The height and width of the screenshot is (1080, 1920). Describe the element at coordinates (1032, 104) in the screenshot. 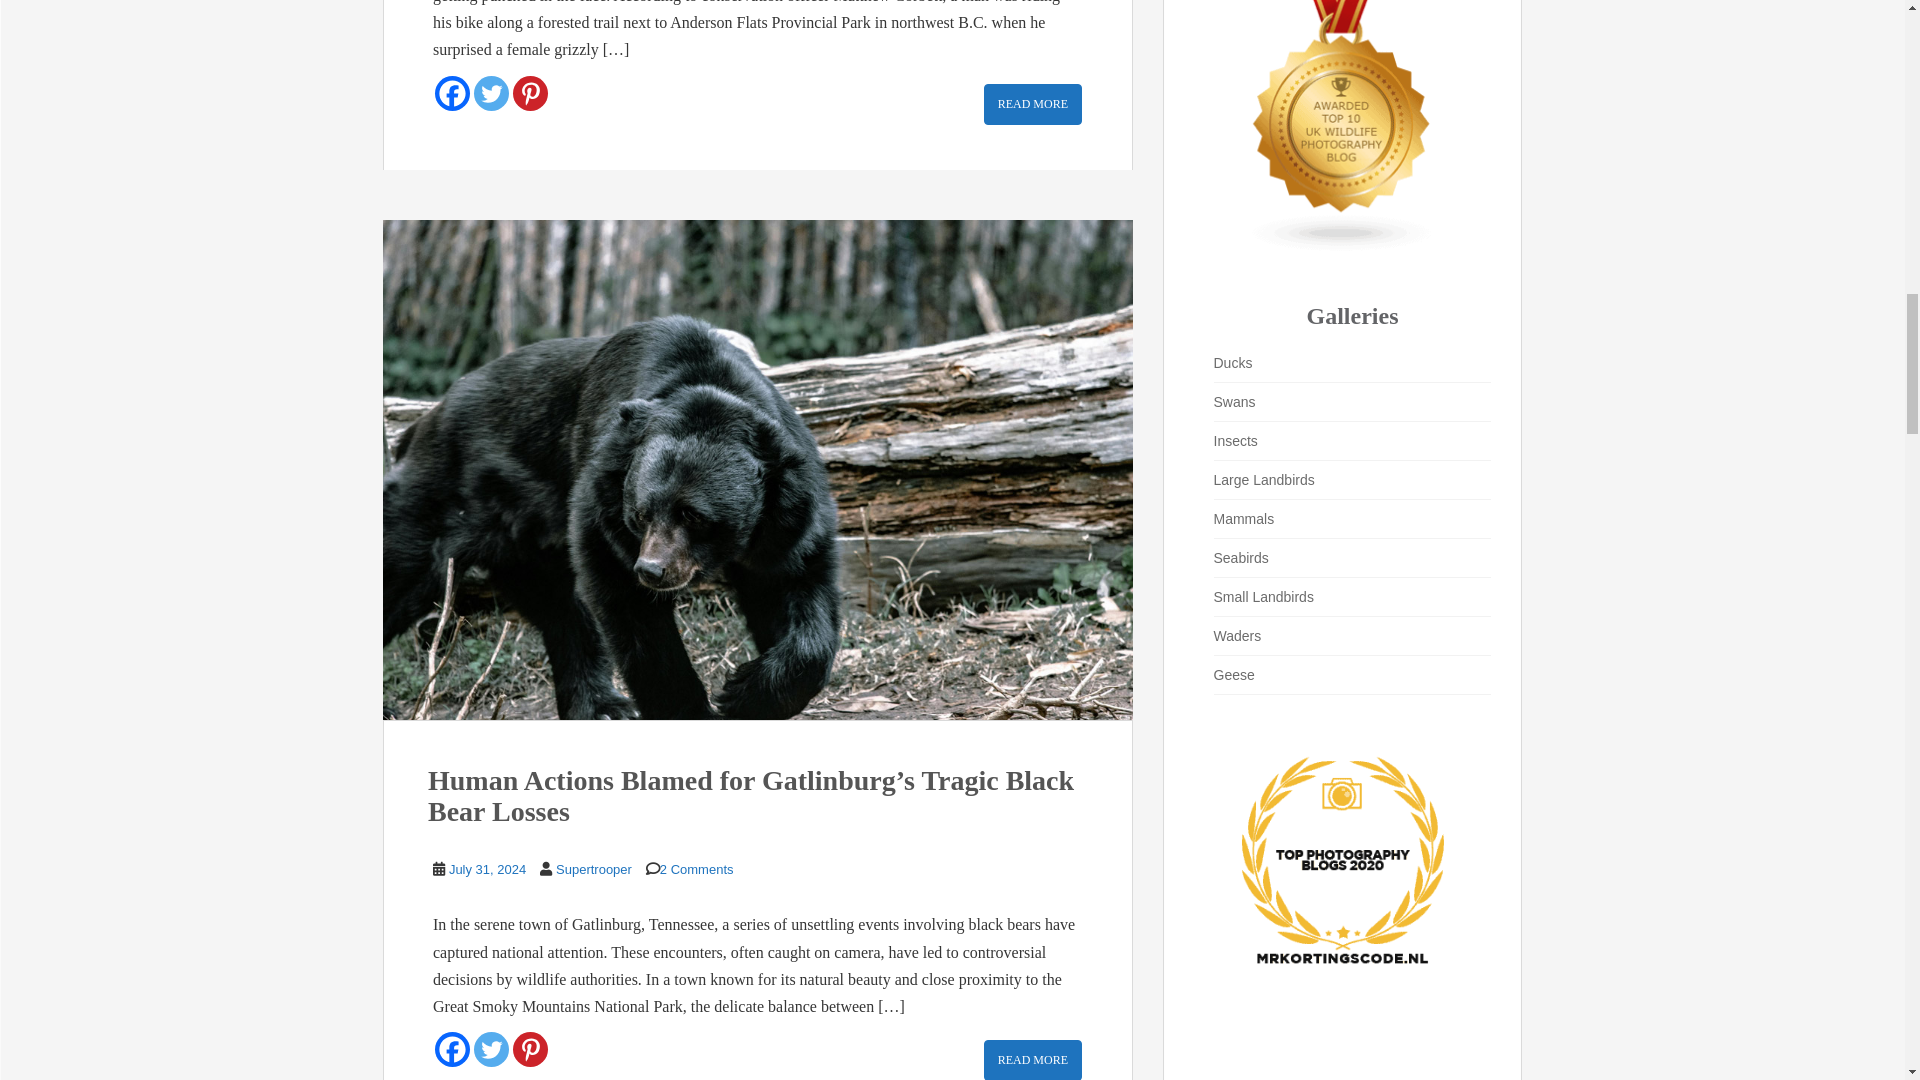

I see `READ MORE` at that location.